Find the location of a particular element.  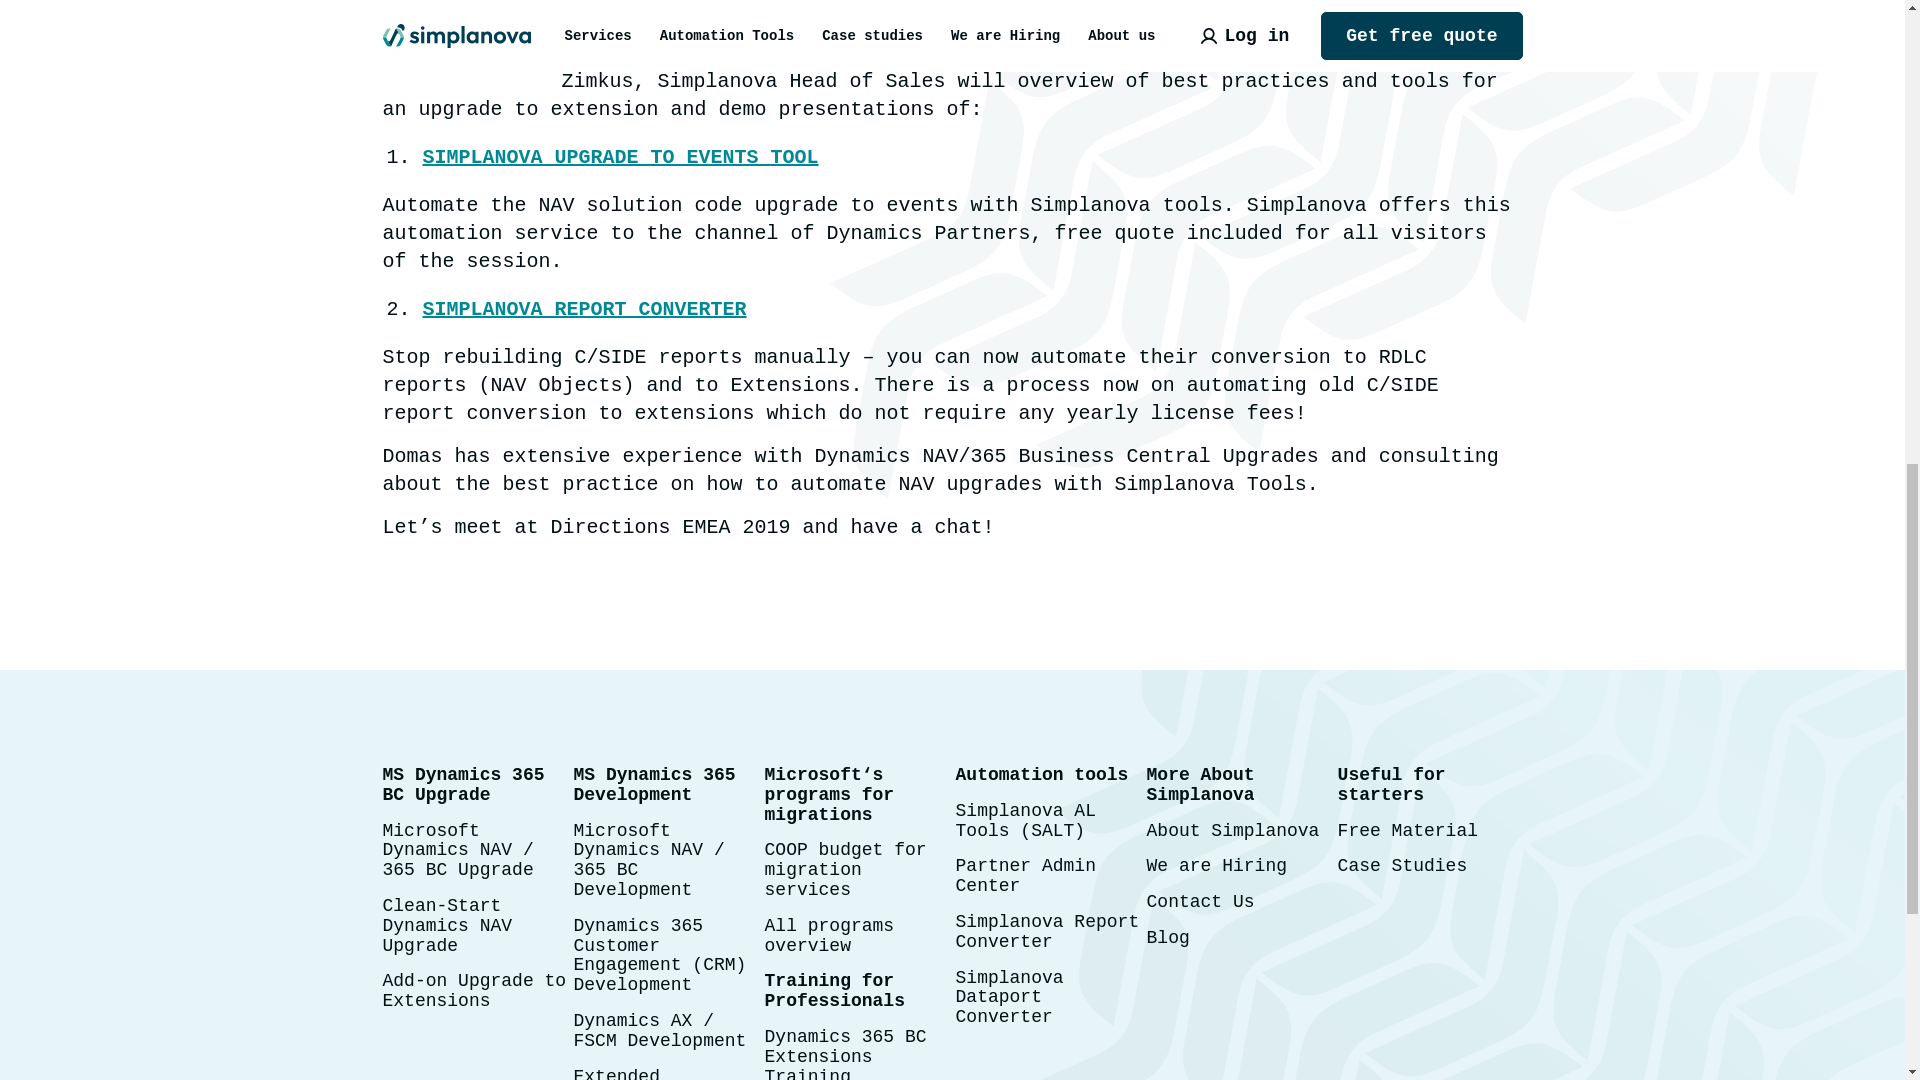

Add-on Upgrade to Extensions is located at coordinates (474, 990).